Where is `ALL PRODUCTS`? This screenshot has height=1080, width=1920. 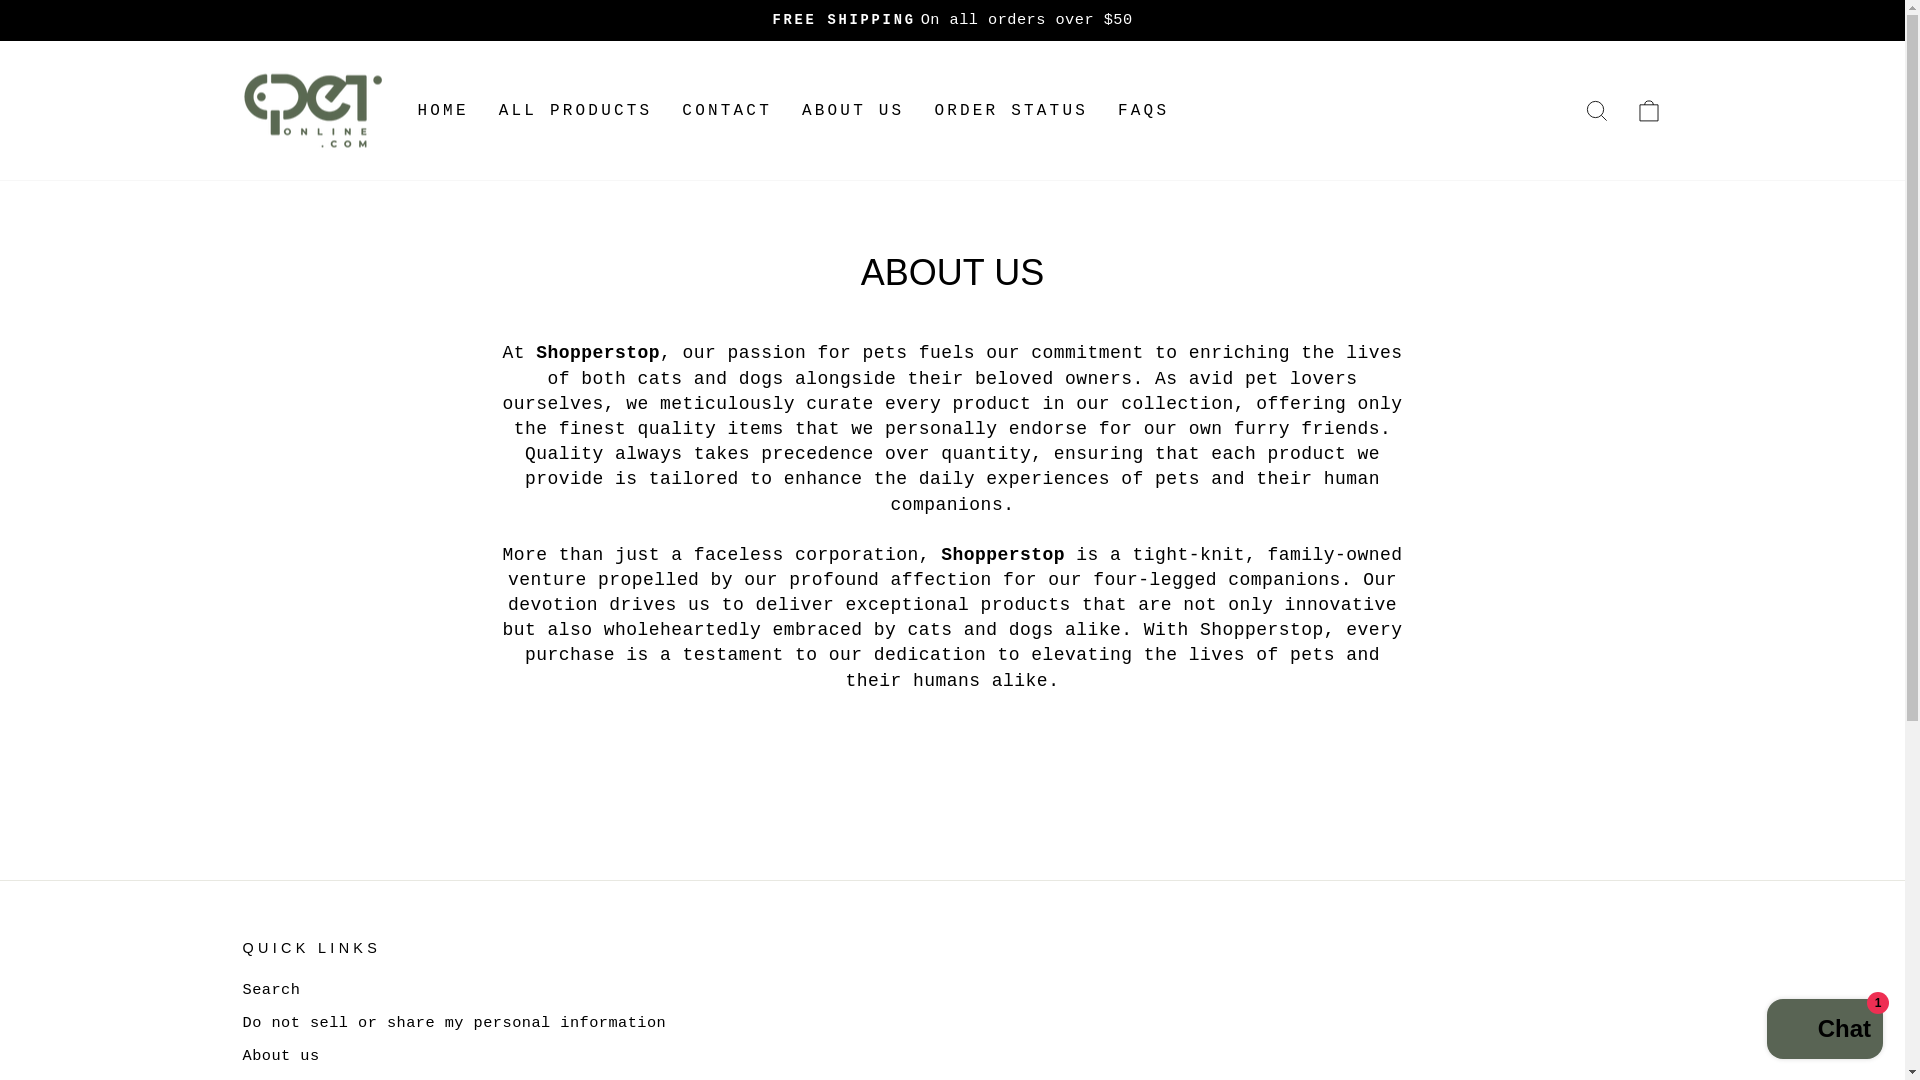
ALL PRODUCTS is located at coordinates (318, 1077).